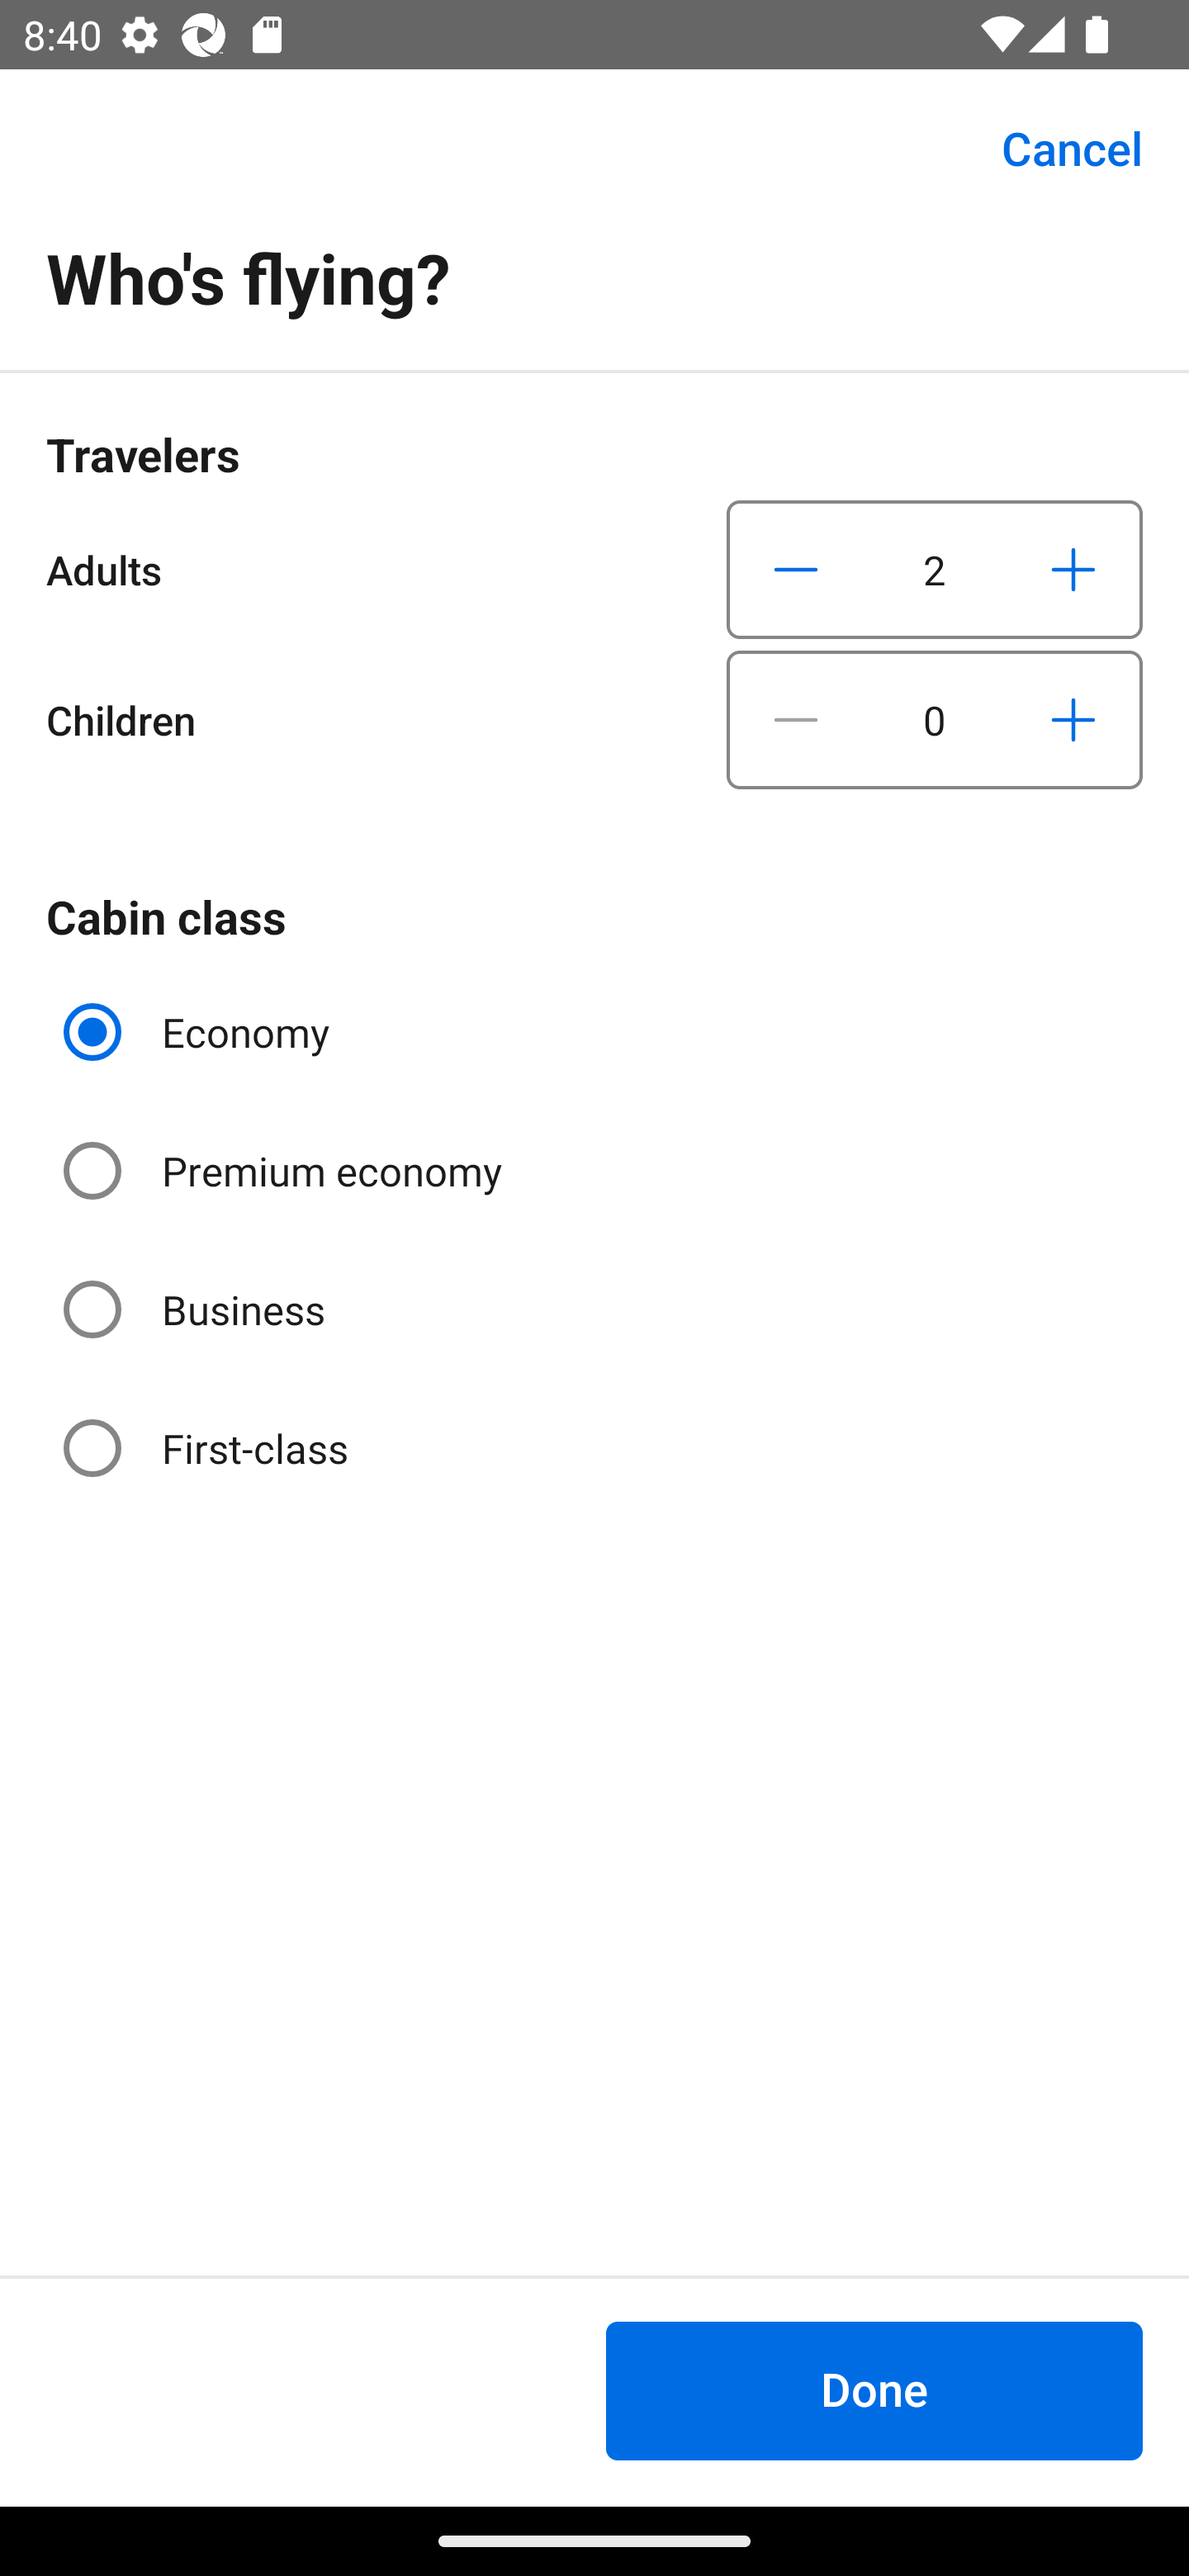 The image size is (1189, 2576). Describe the element at coordinates (208, 1447) in the screenshot. I see `First-class` at that location.